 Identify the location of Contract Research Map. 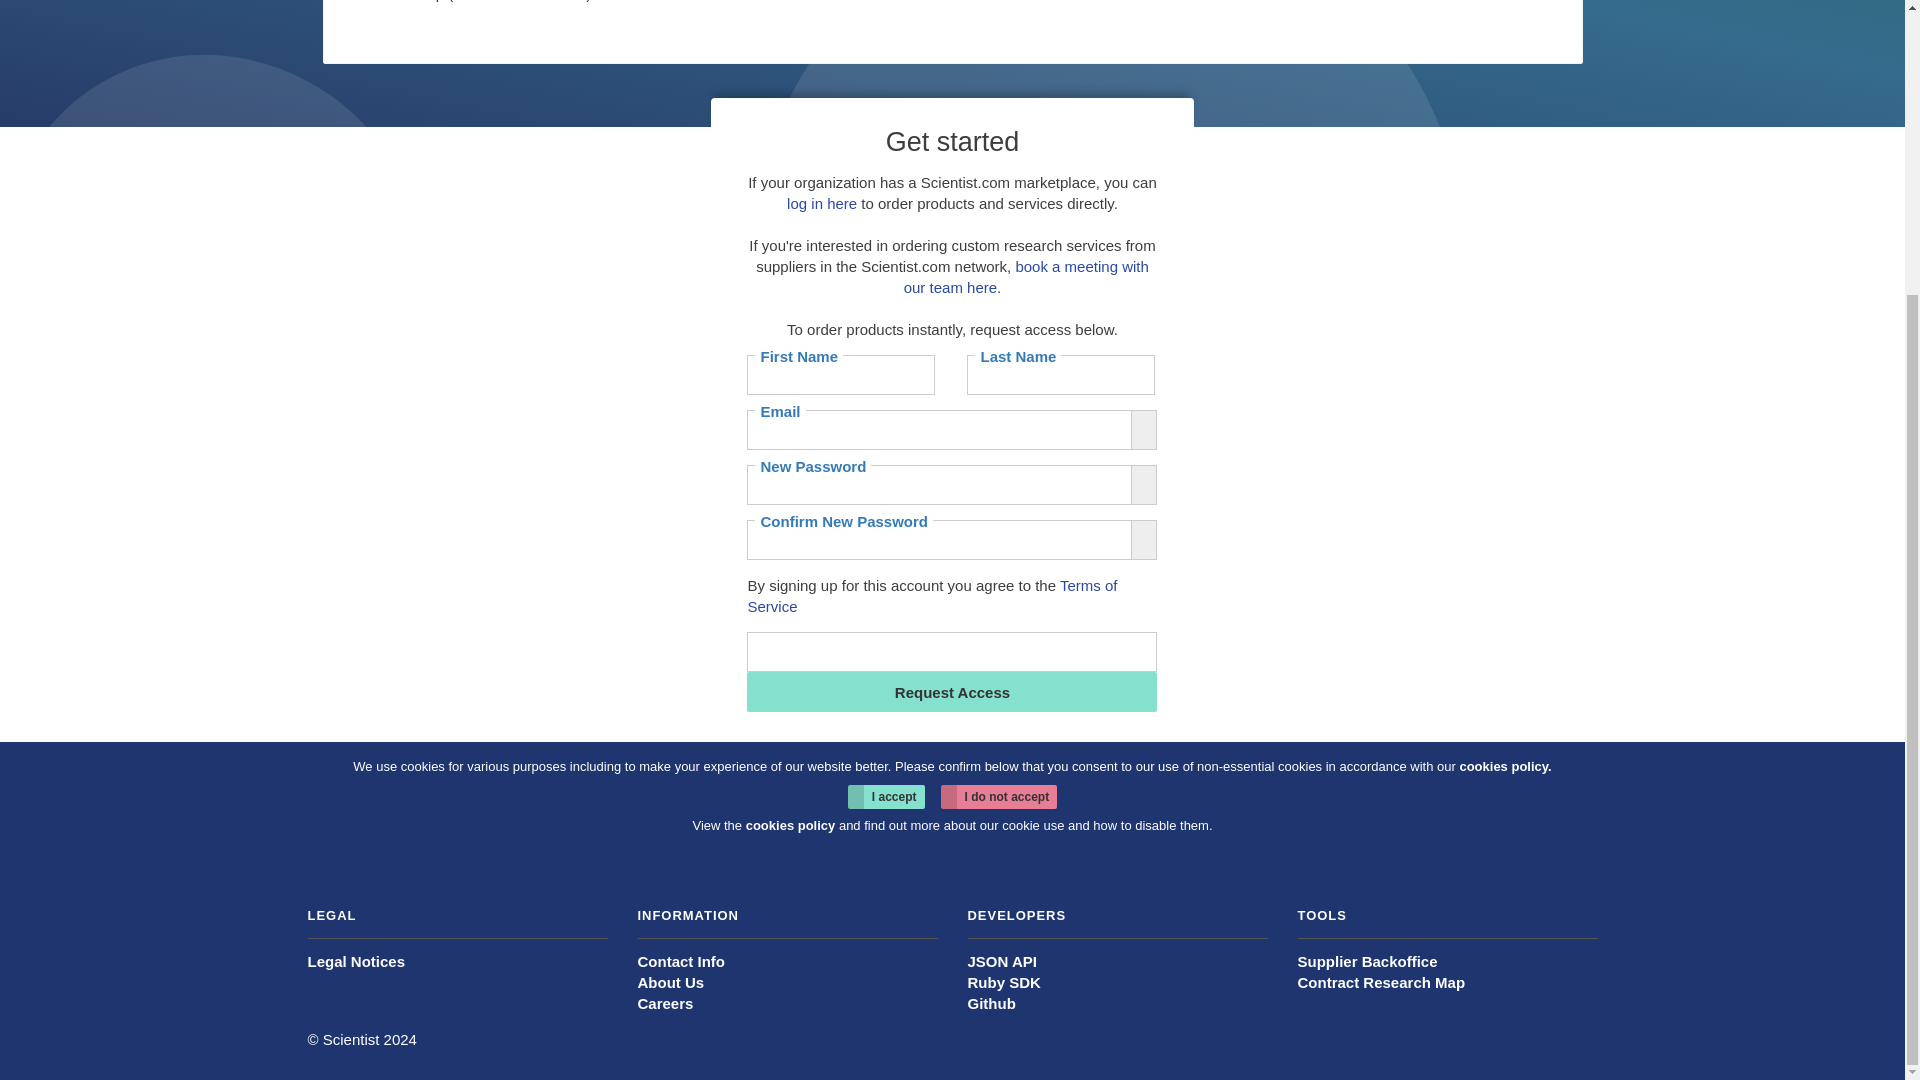
(1382, 982).